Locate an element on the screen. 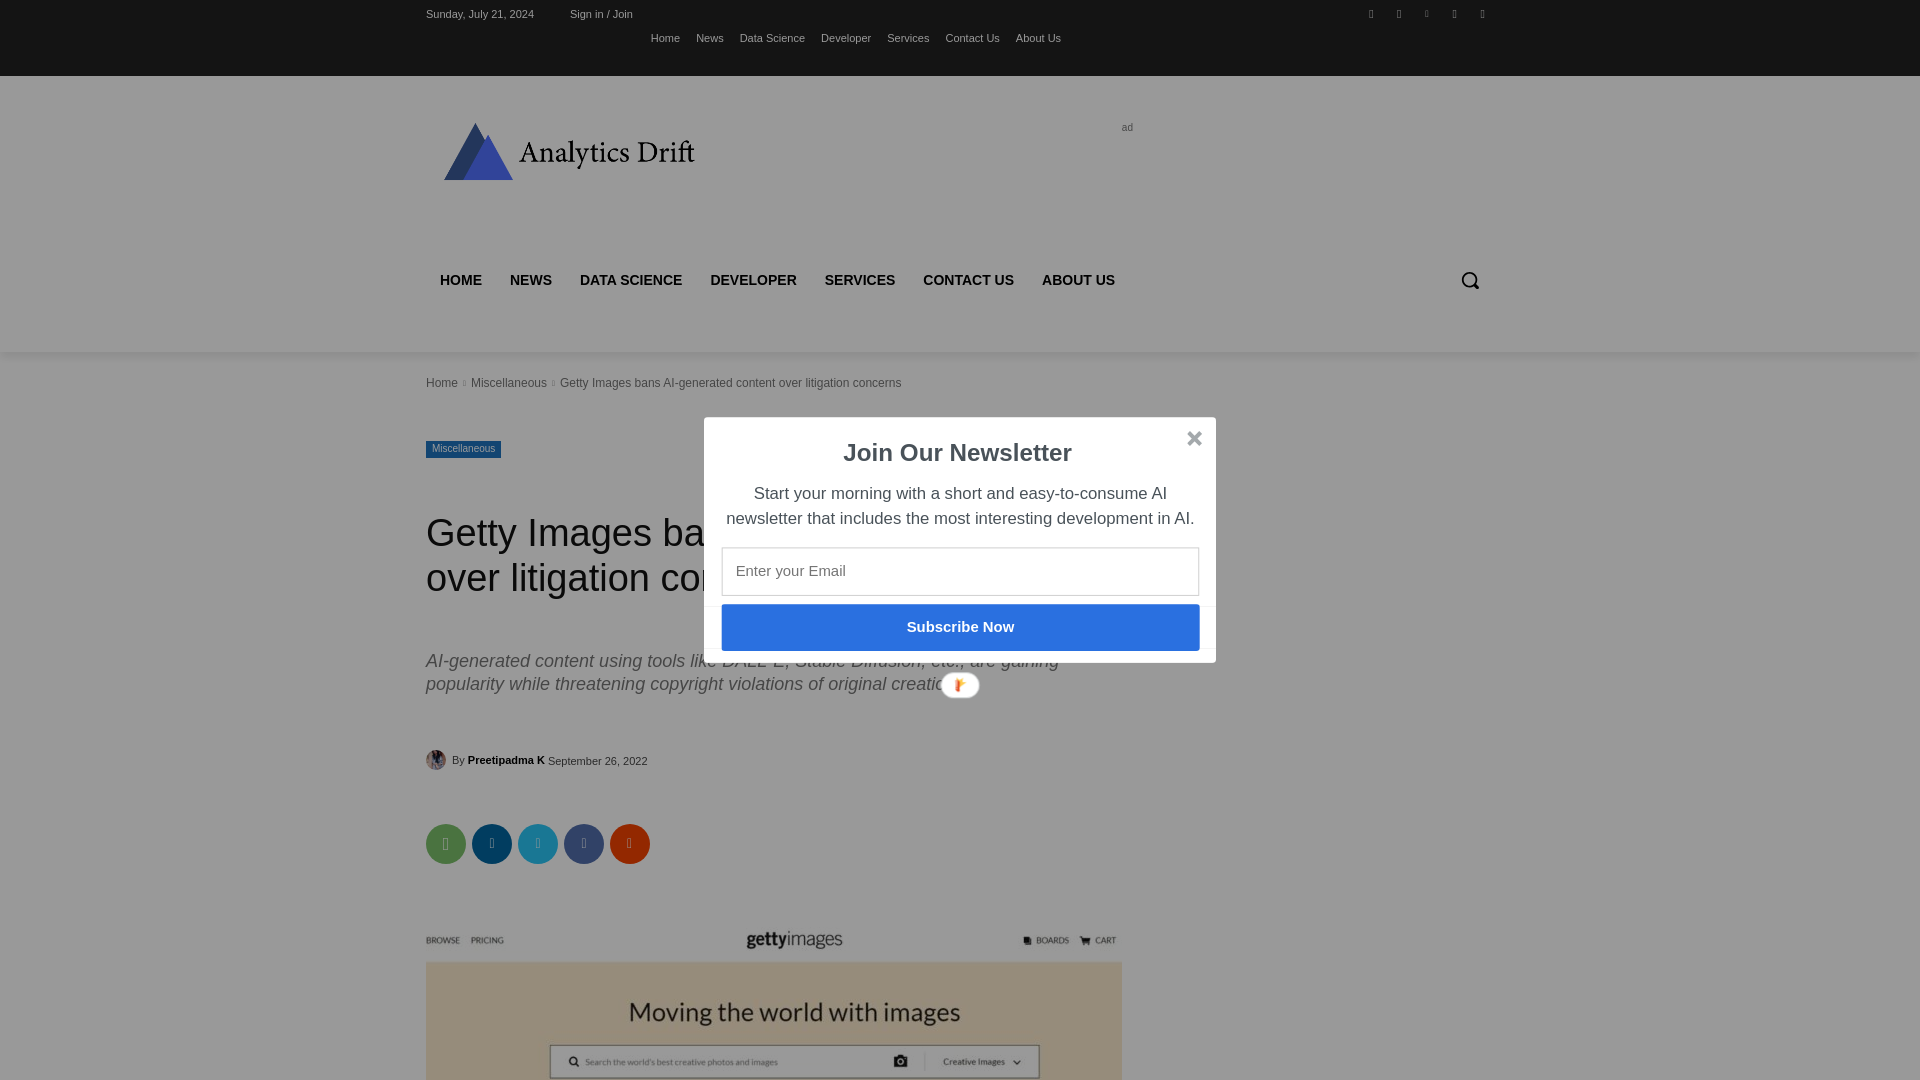  Facebook is located at coordinates (1370, 13).